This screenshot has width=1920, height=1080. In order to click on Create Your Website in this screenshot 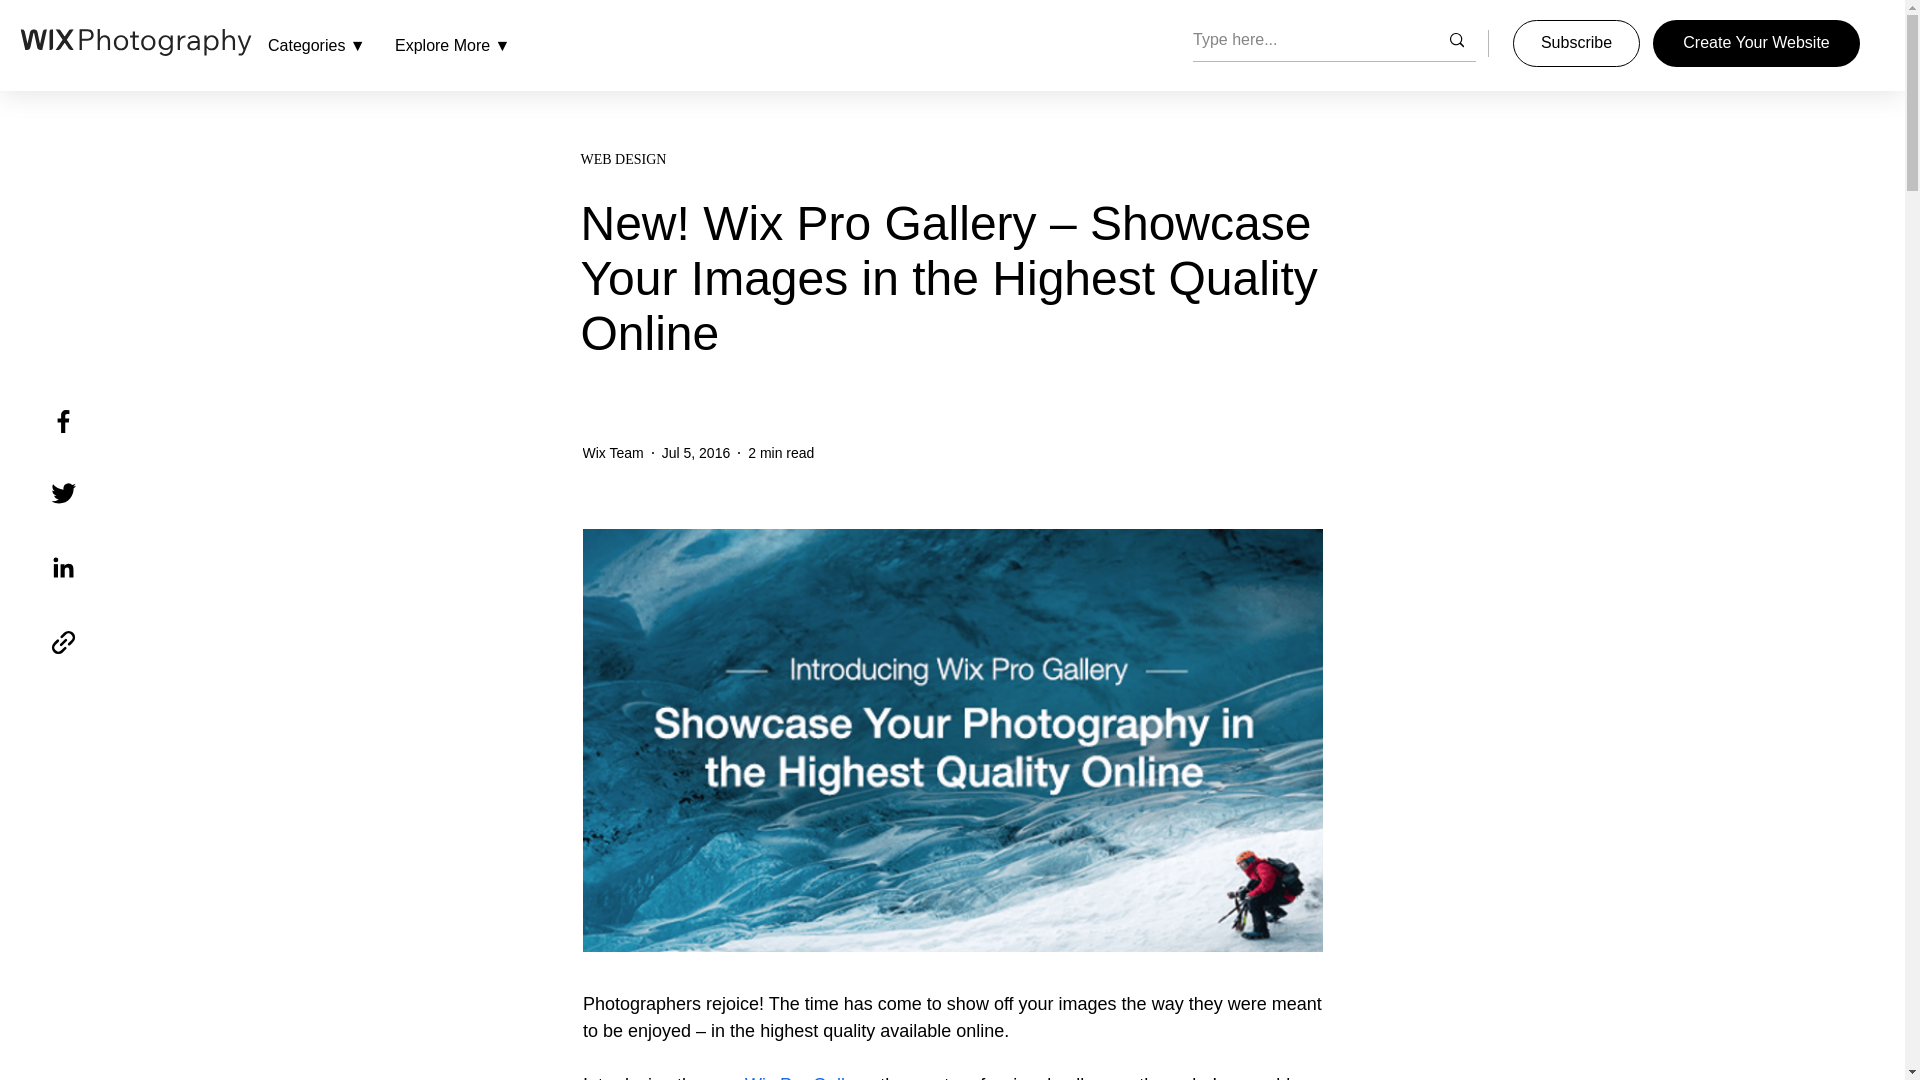, I will do `click(1756, 43)`.